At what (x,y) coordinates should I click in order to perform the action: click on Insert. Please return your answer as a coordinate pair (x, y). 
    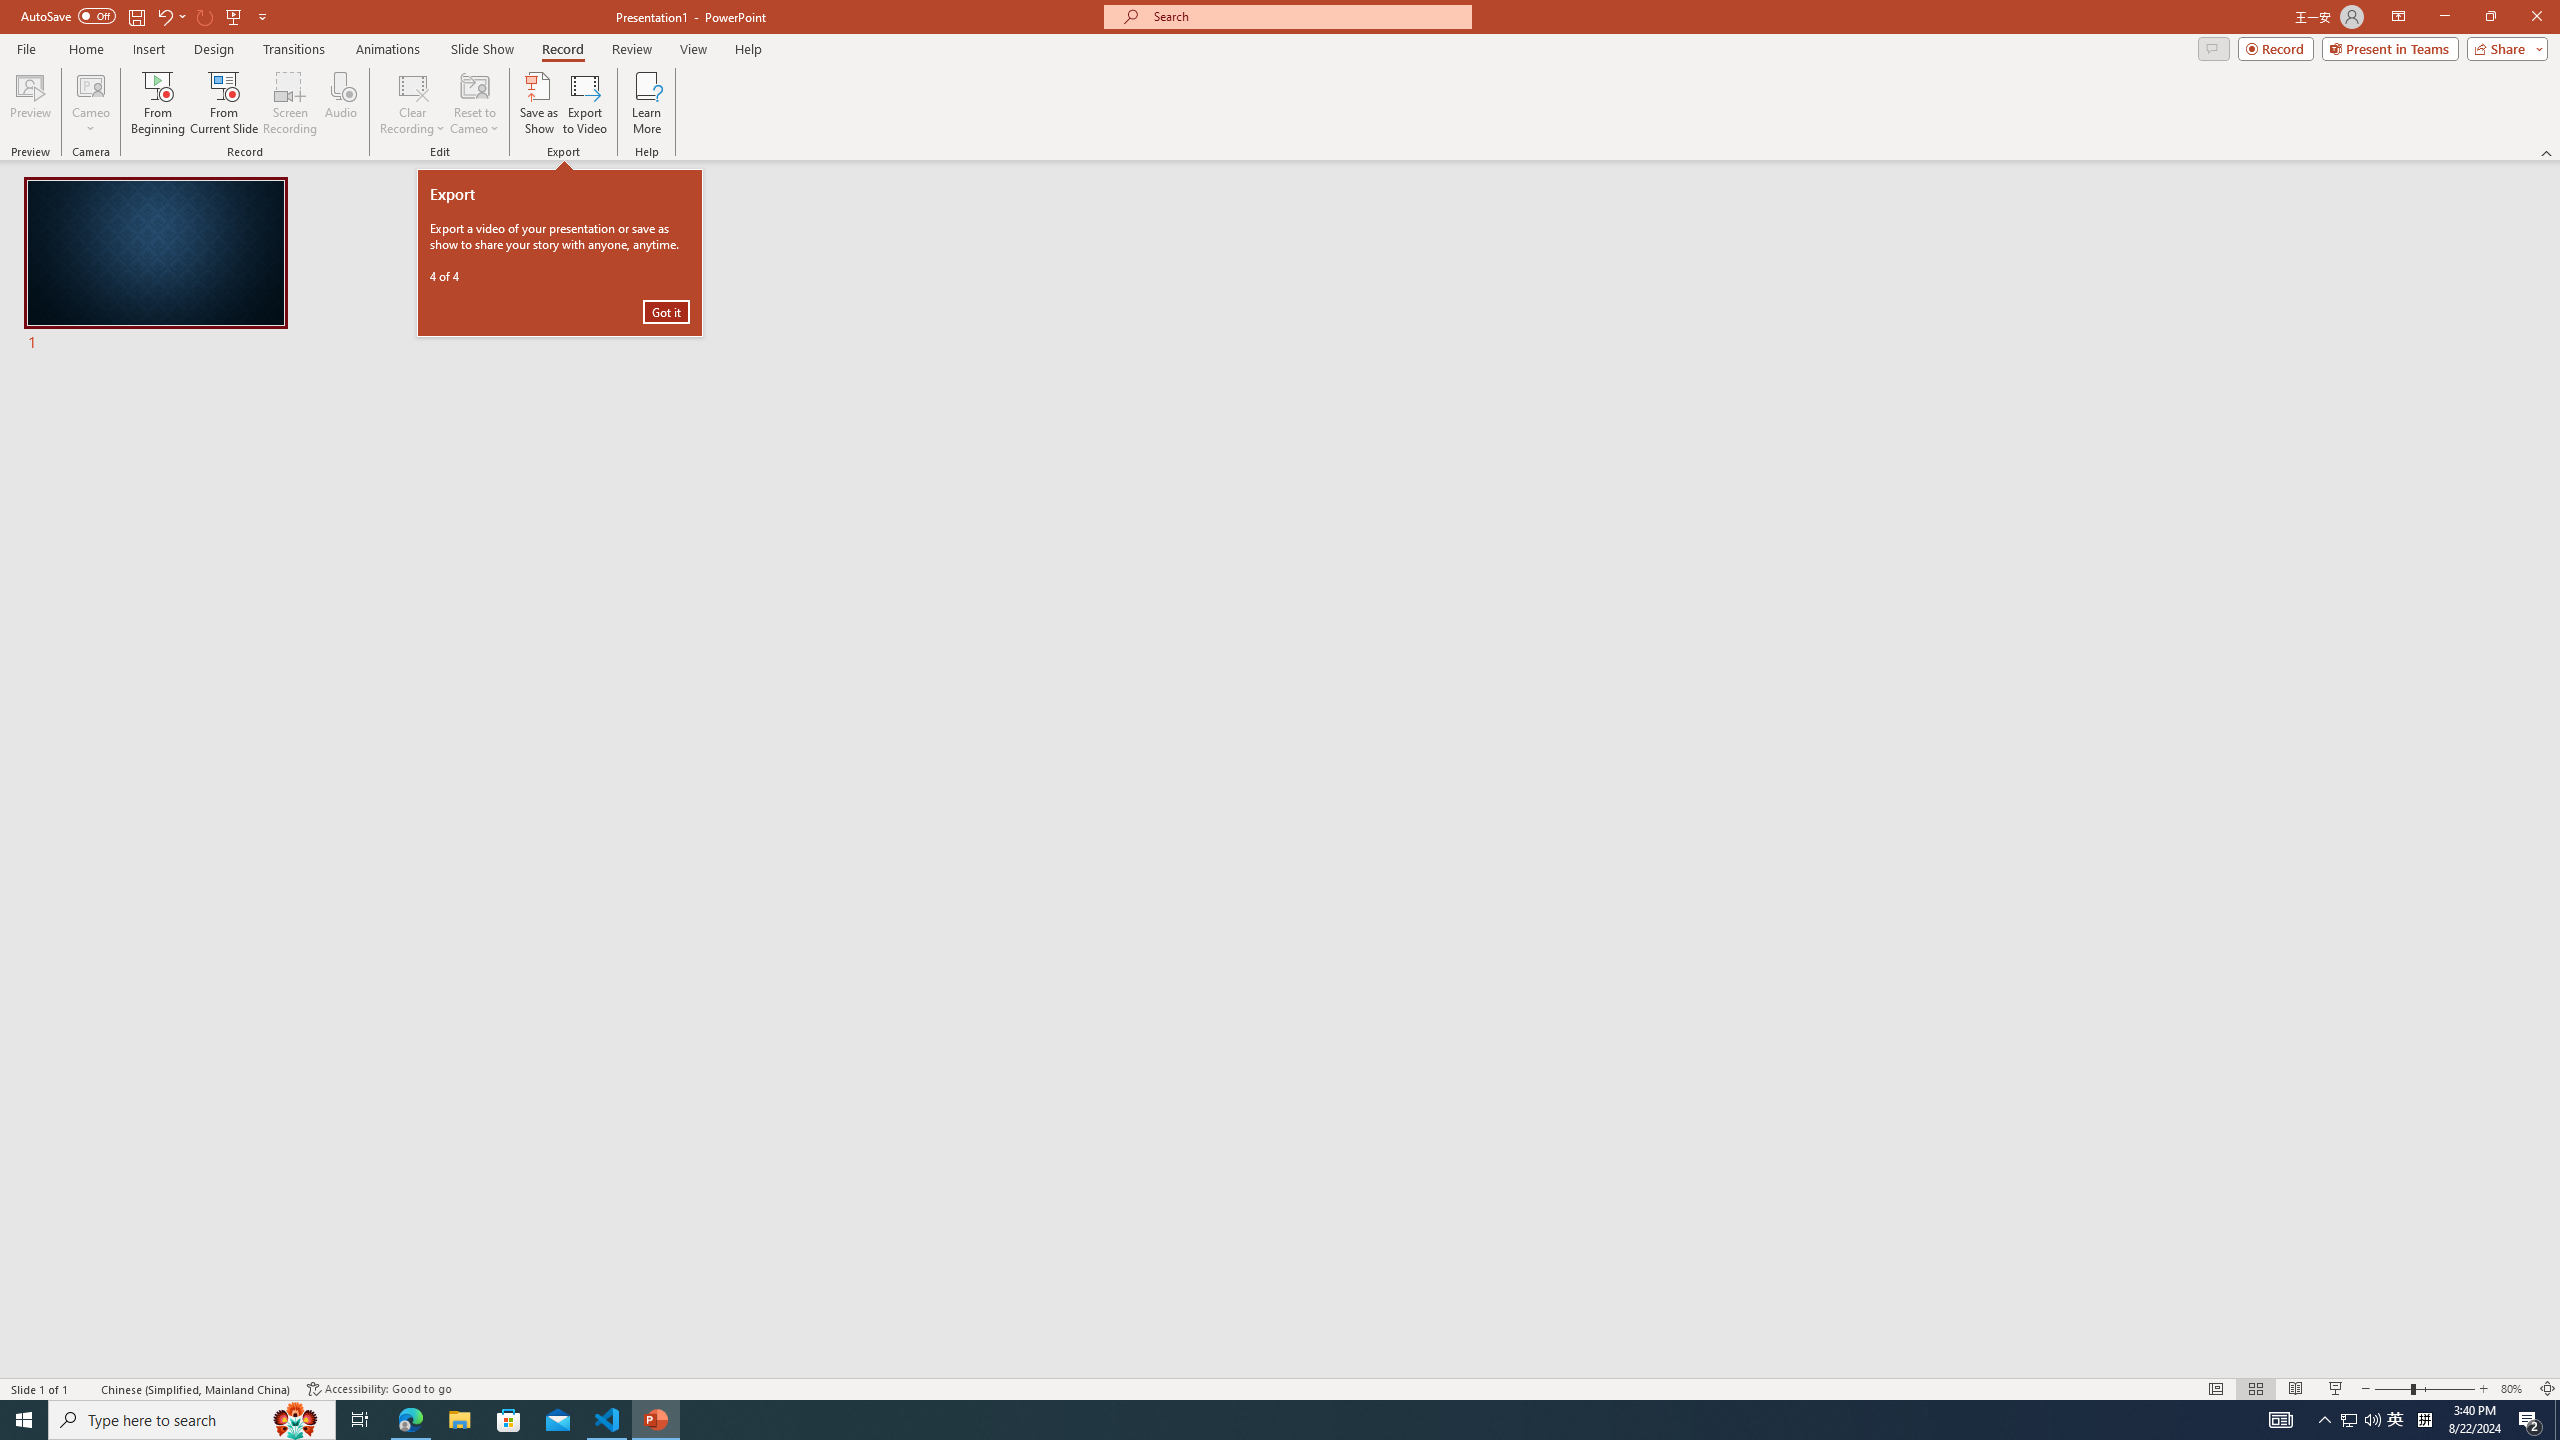
    Looking at the image, I should click on (148, 49).